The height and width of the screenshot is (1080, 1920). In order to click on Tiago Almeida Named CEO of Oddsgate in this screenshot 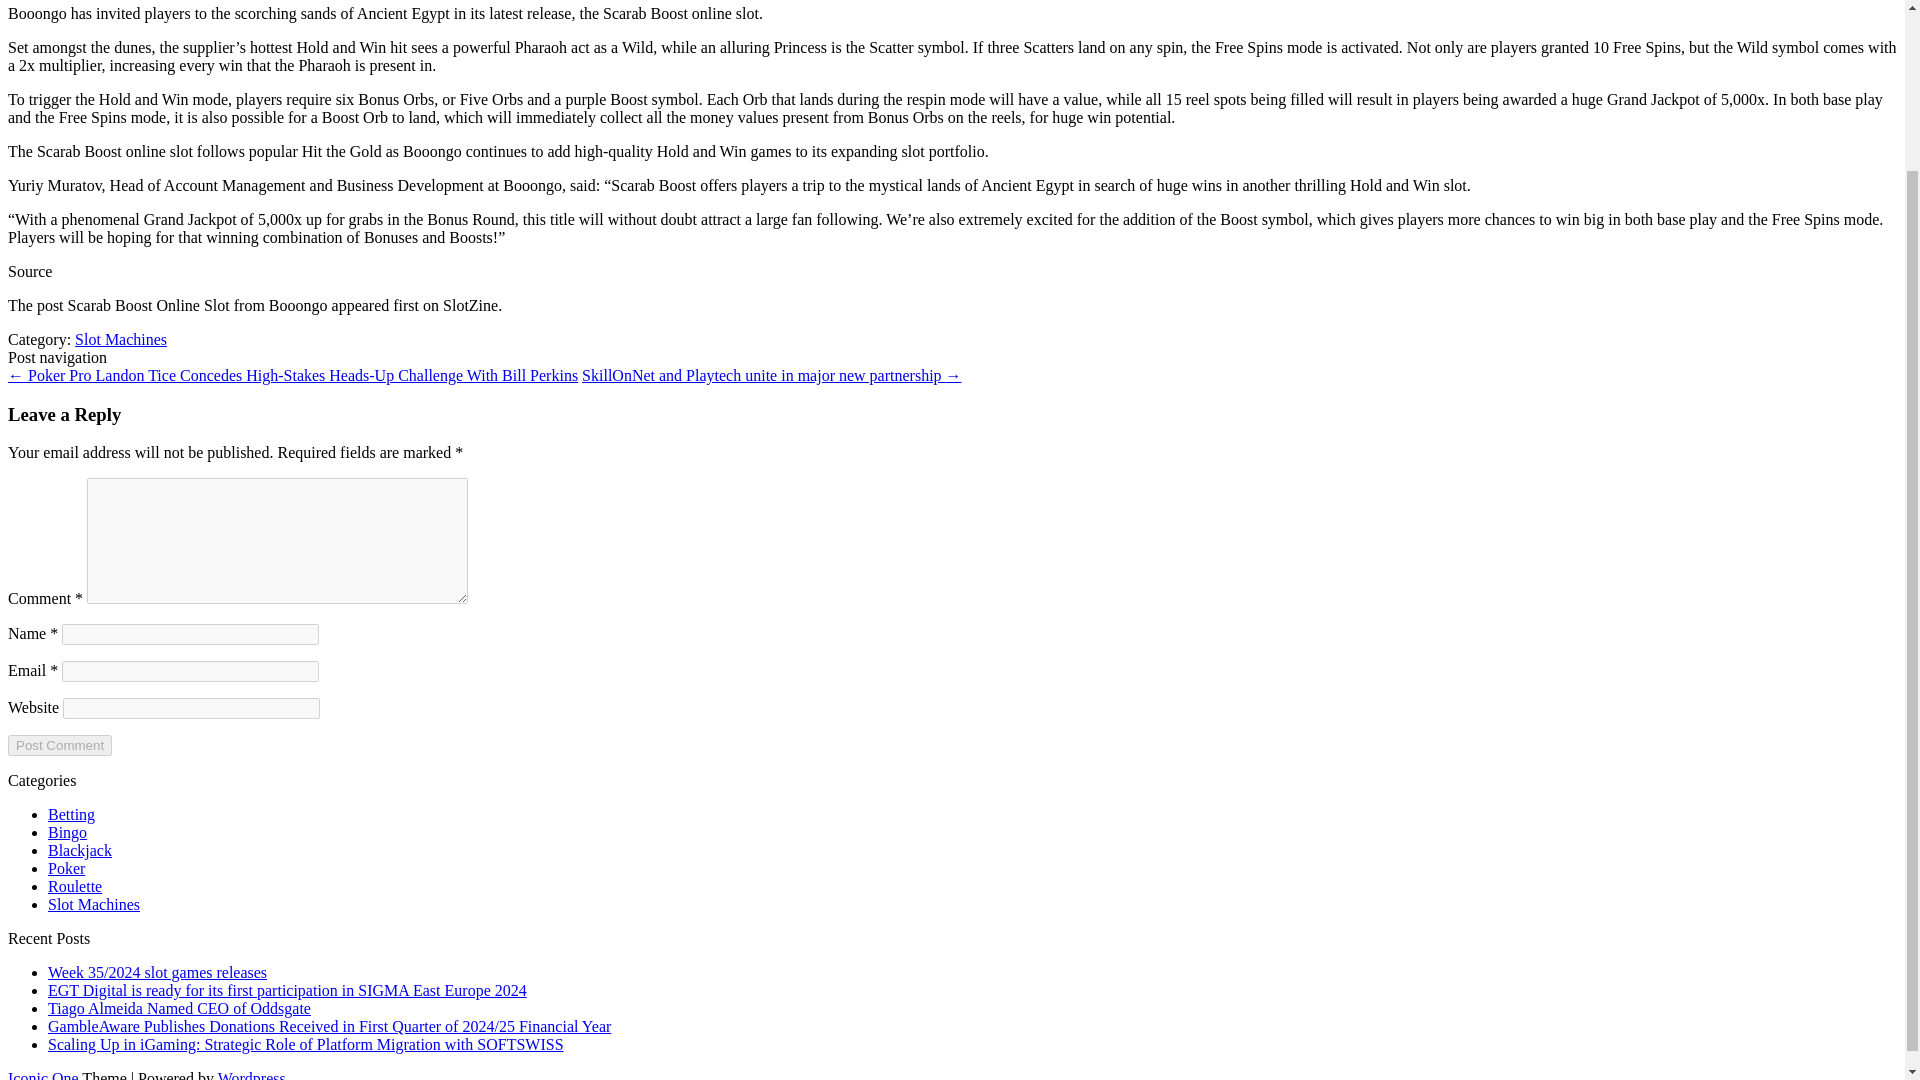, I will do `click(180, 1008)`.